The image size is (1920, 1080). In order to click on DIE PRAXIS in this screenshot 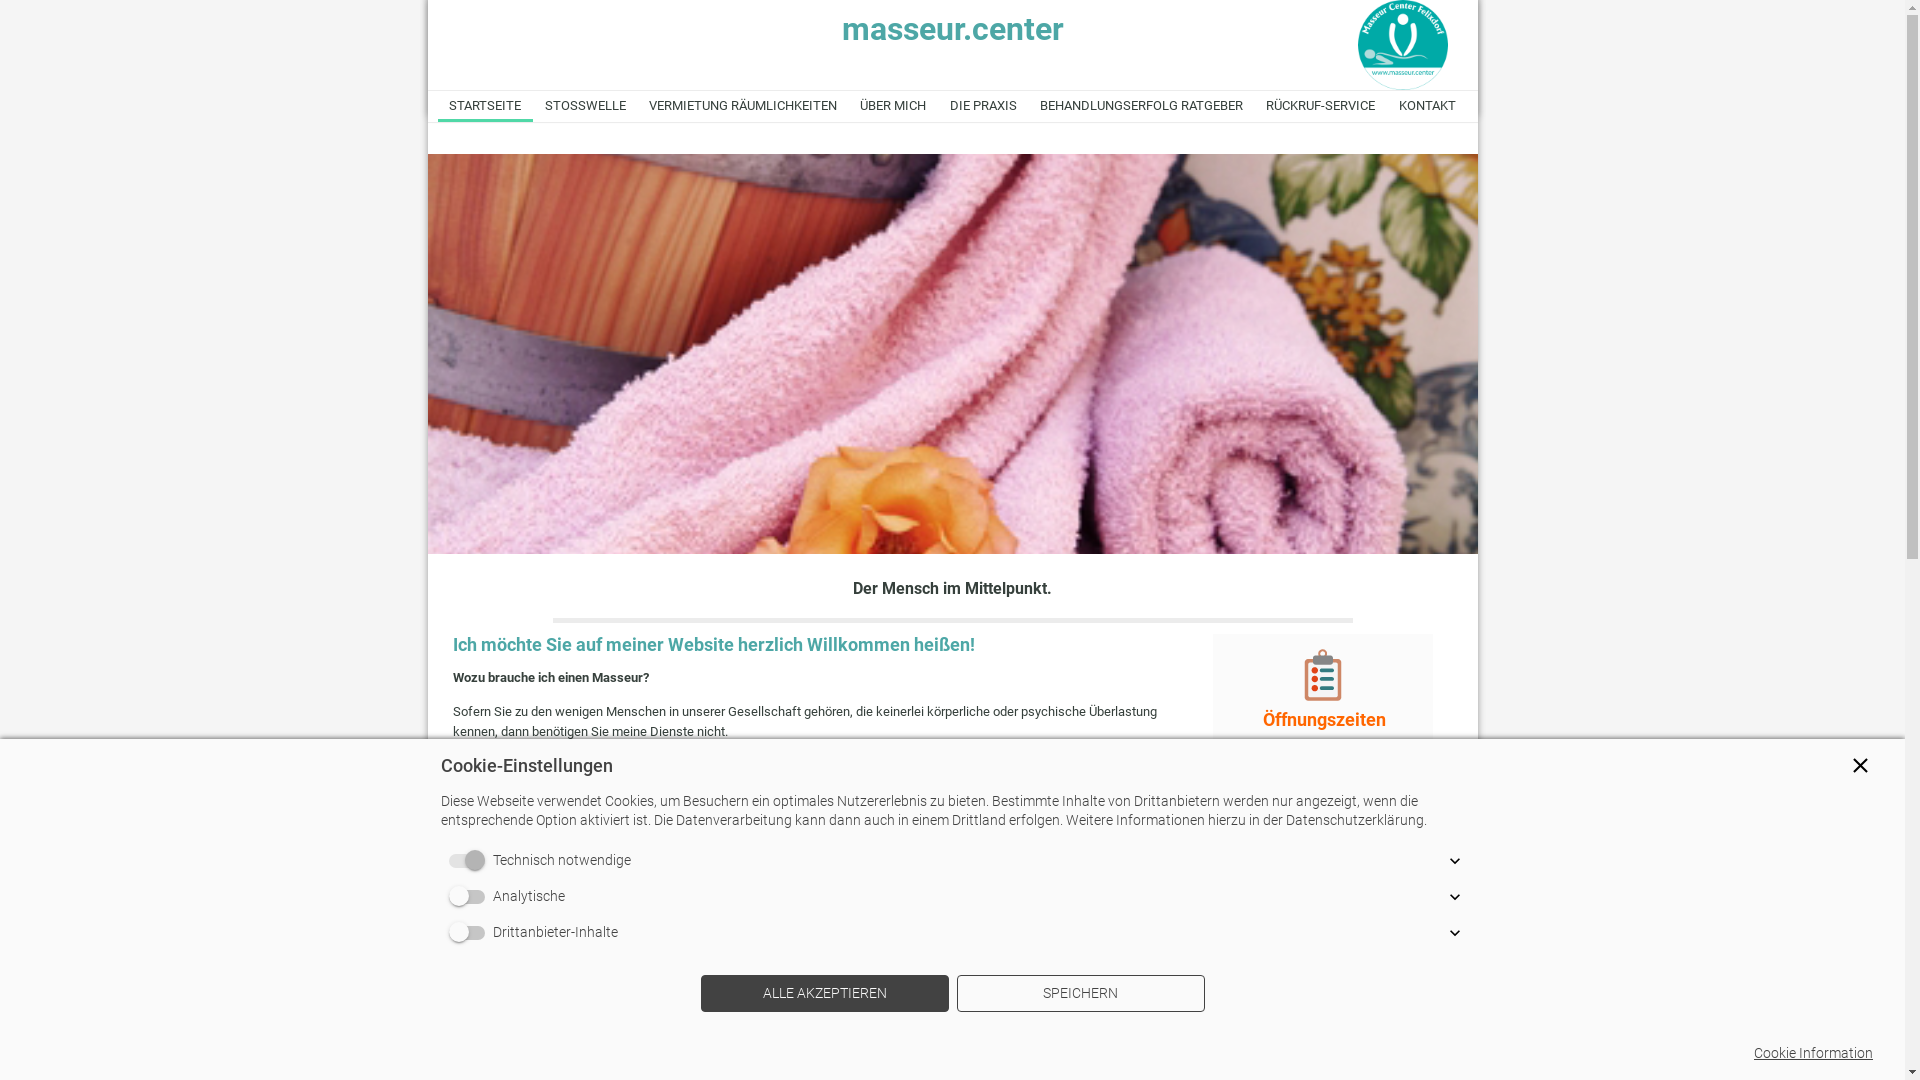, I will do `click(983, 105)`.